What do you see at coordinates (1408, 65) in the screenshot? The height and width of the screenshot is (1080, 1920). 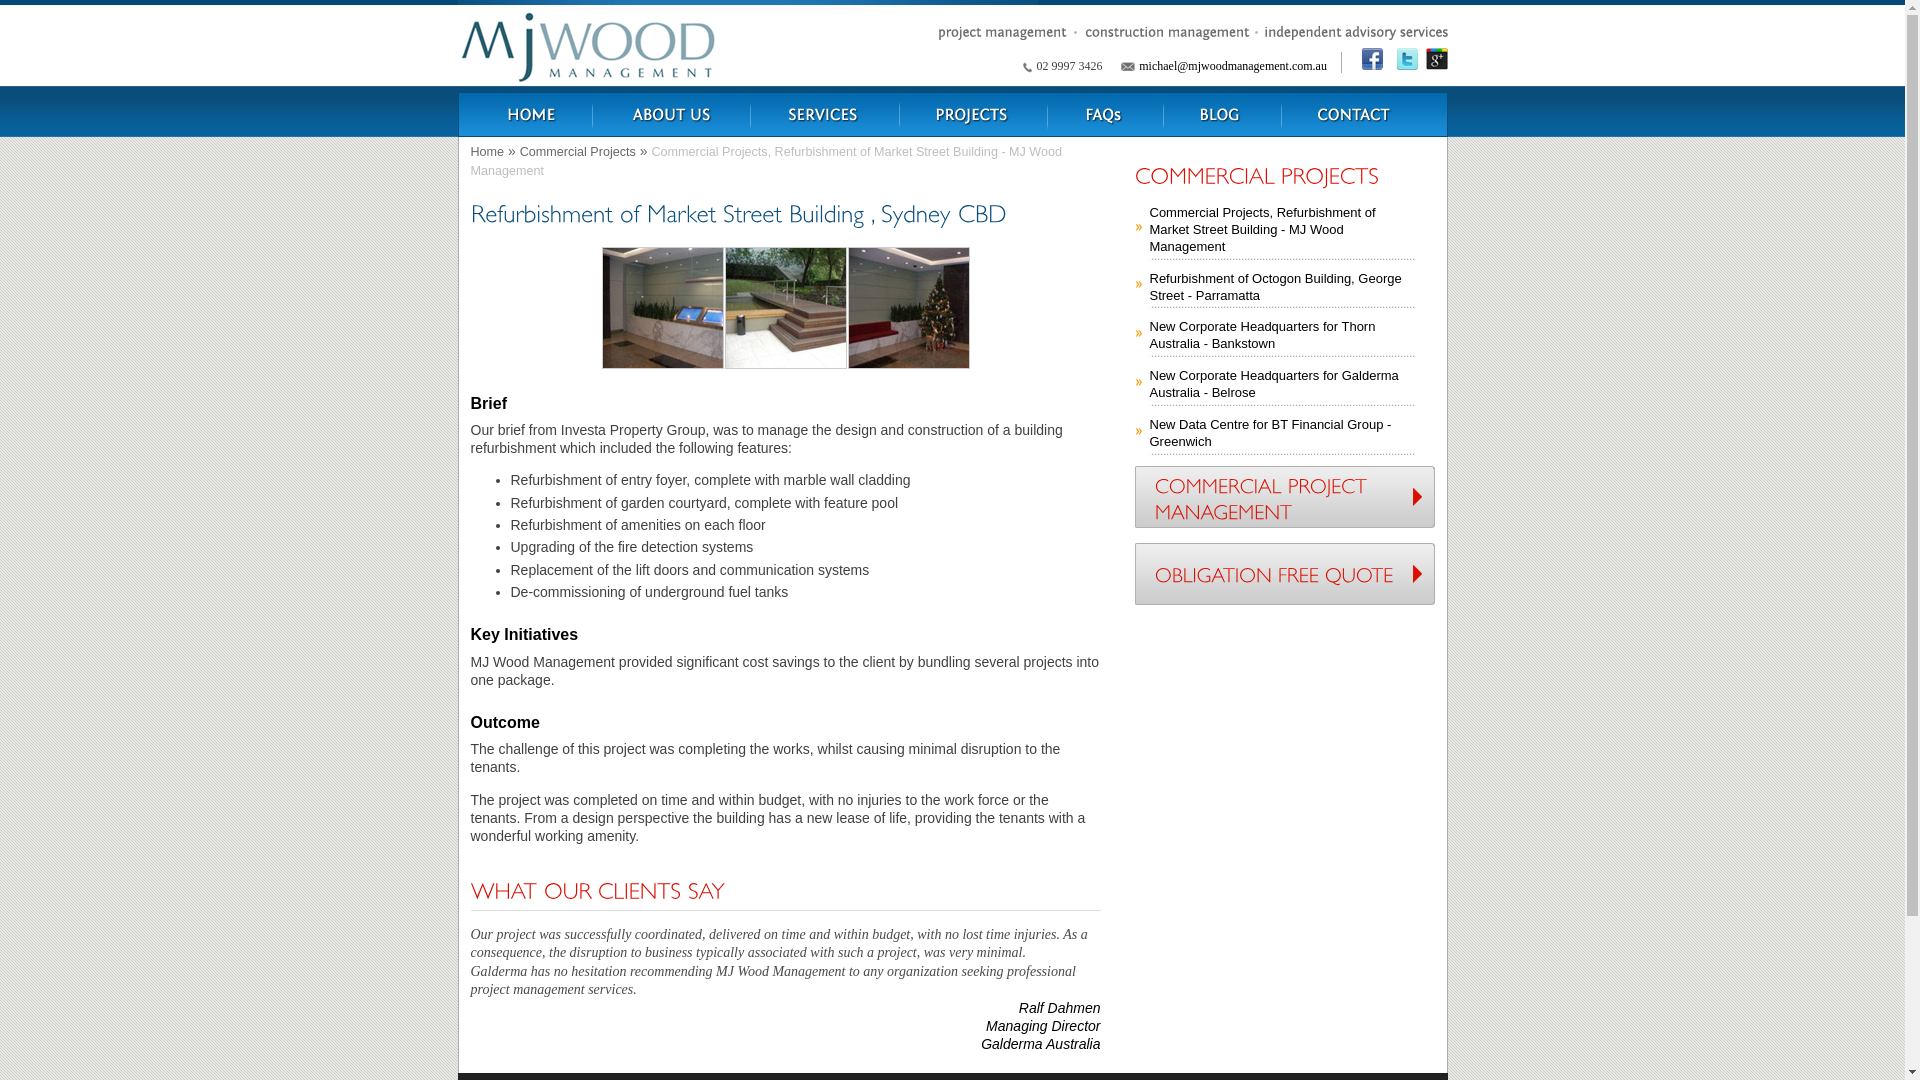 I see `twitter` at bounding box center [1408, 65].